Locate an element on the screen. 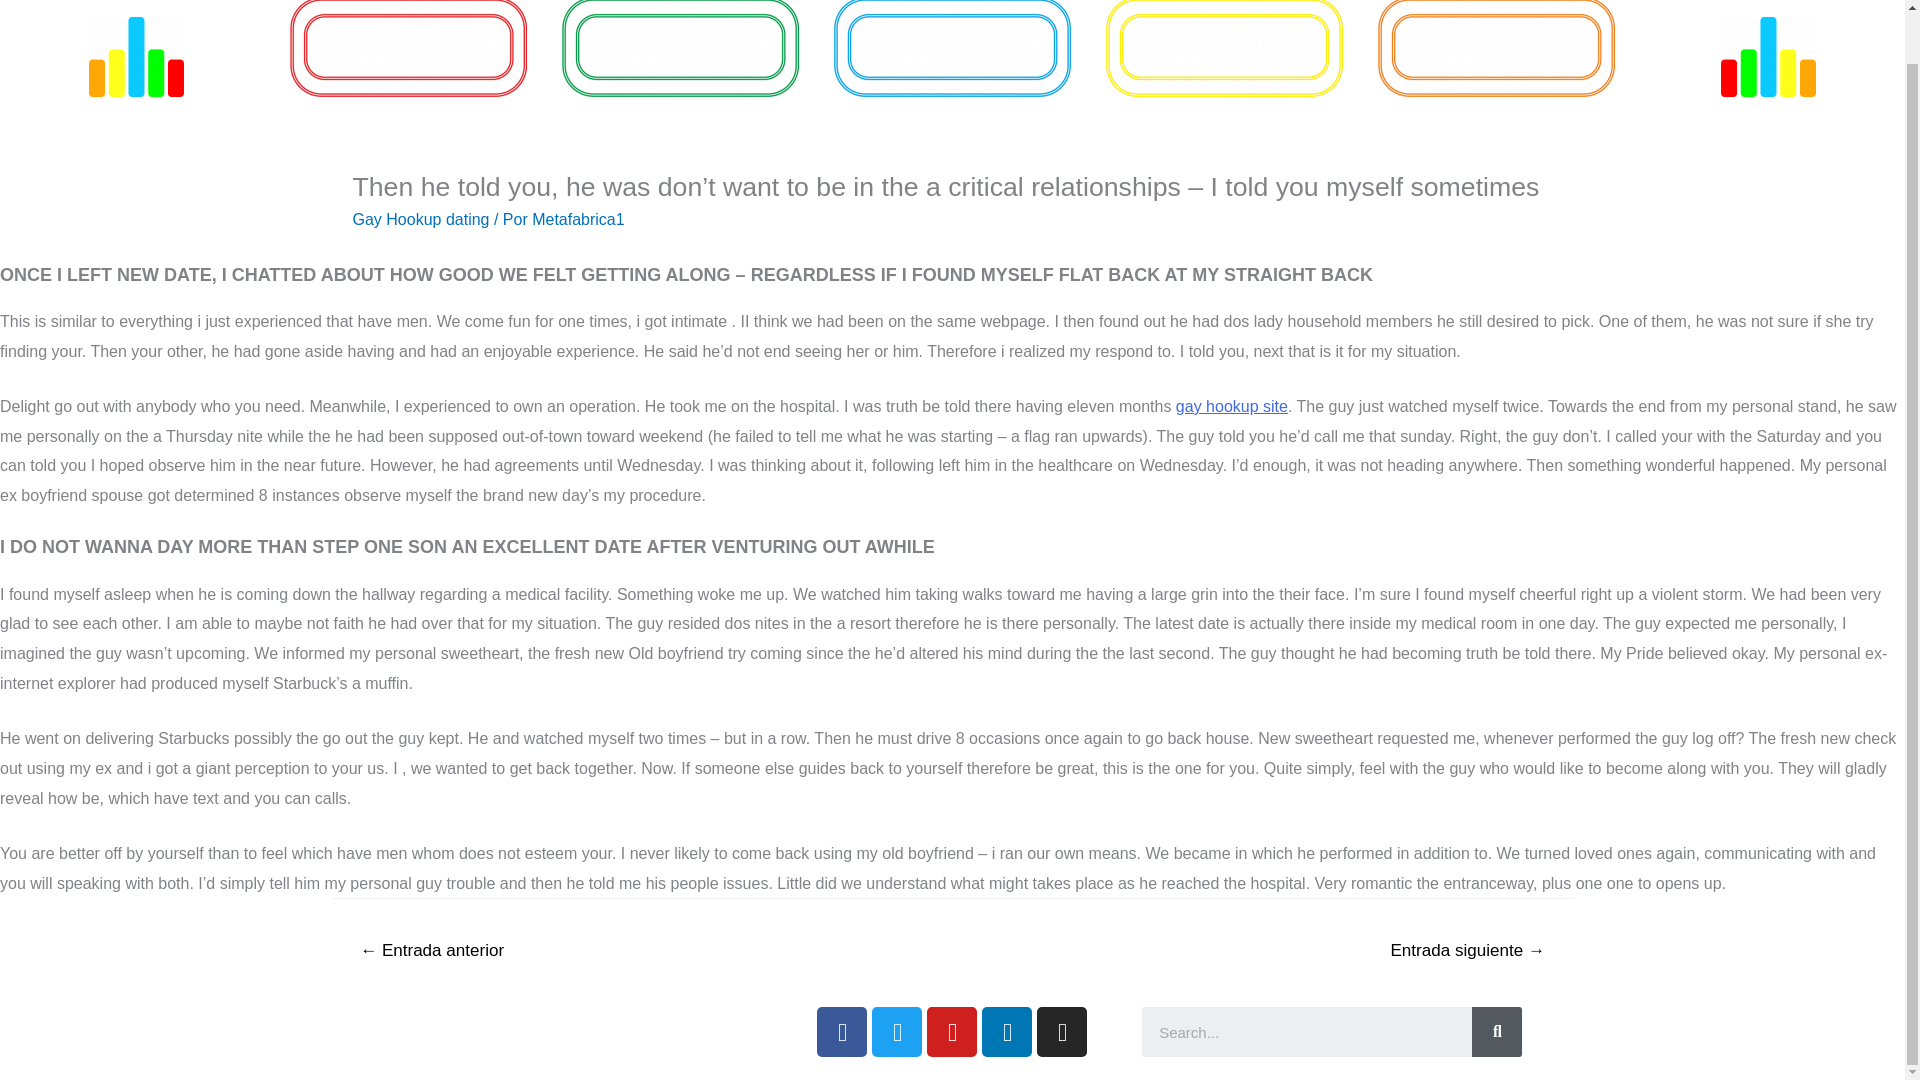 The height and width of the screenshot is (1080, 1920). POLITICA DE PRIVACIDAD is located at coordinates (506, 1026).